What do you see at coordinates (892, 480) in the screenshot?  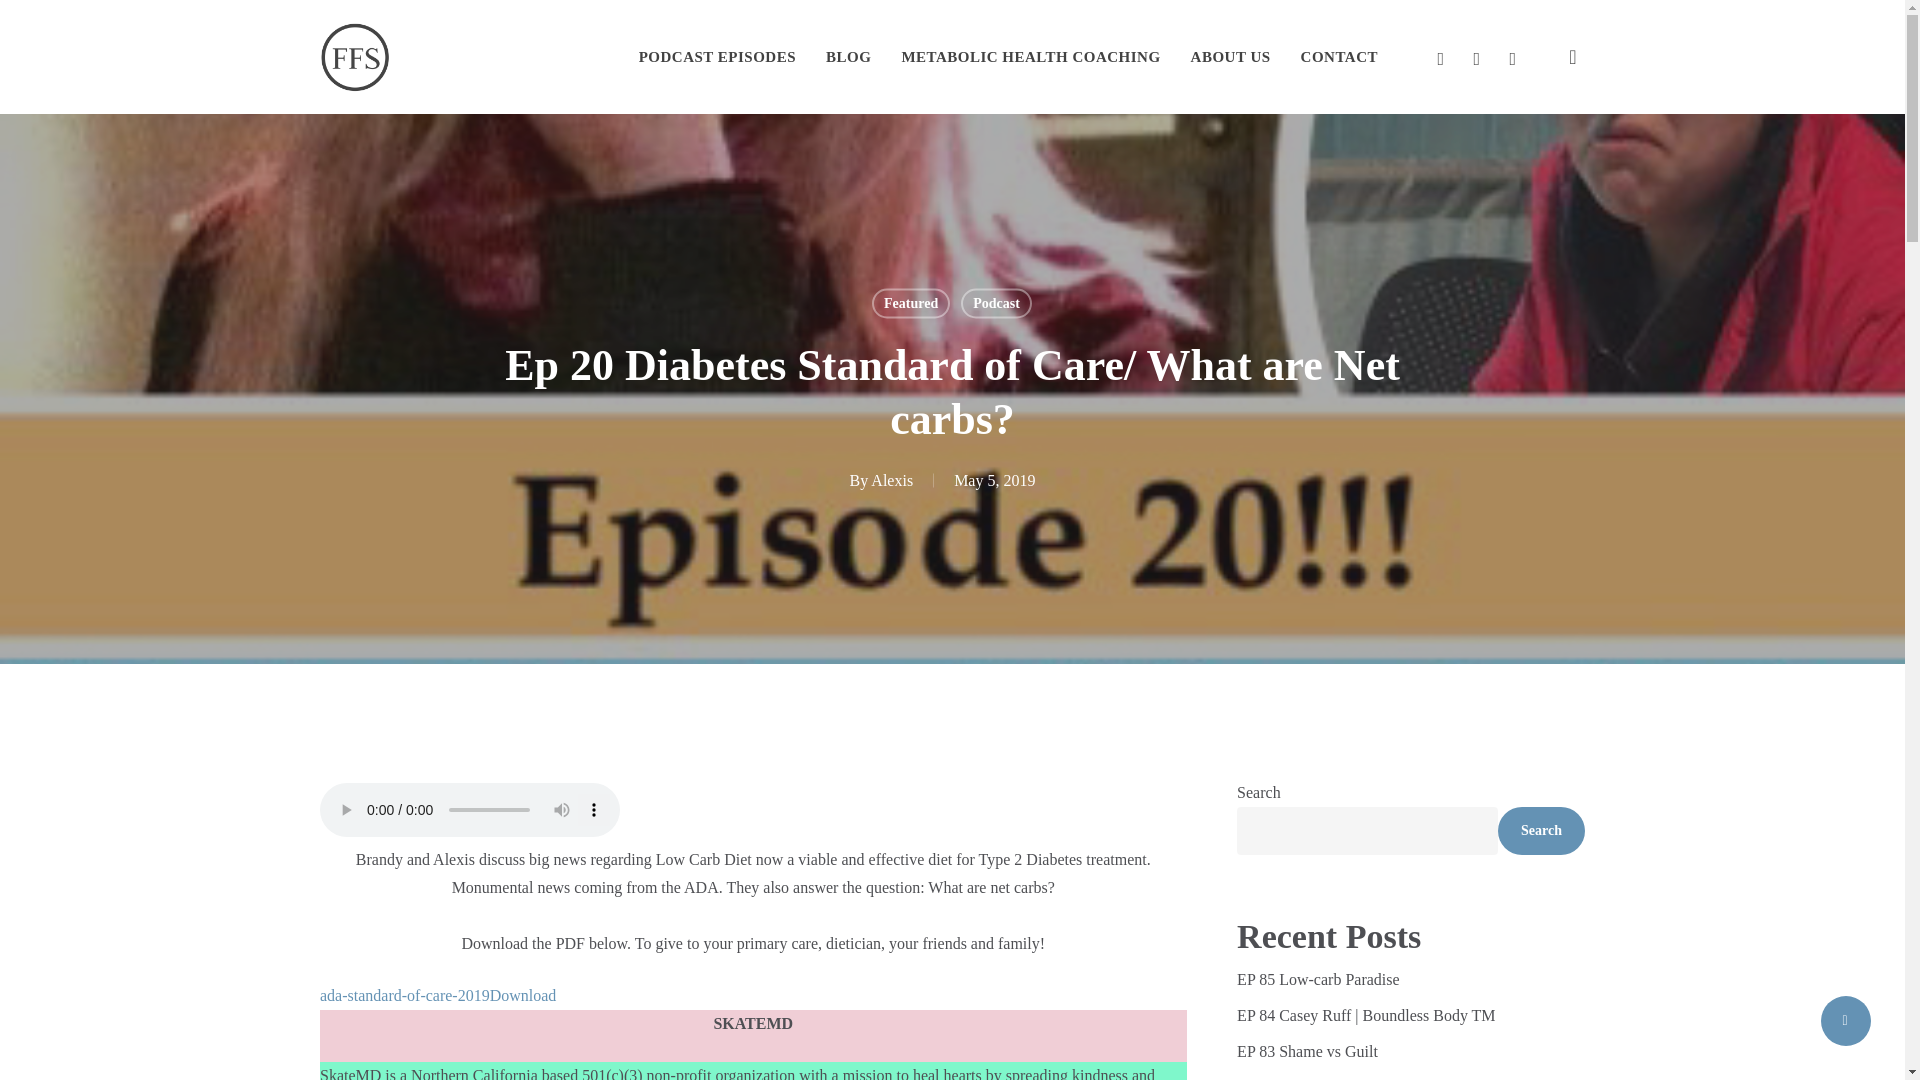 I see `Posts by Alexis` at bounding box center [892, 480].